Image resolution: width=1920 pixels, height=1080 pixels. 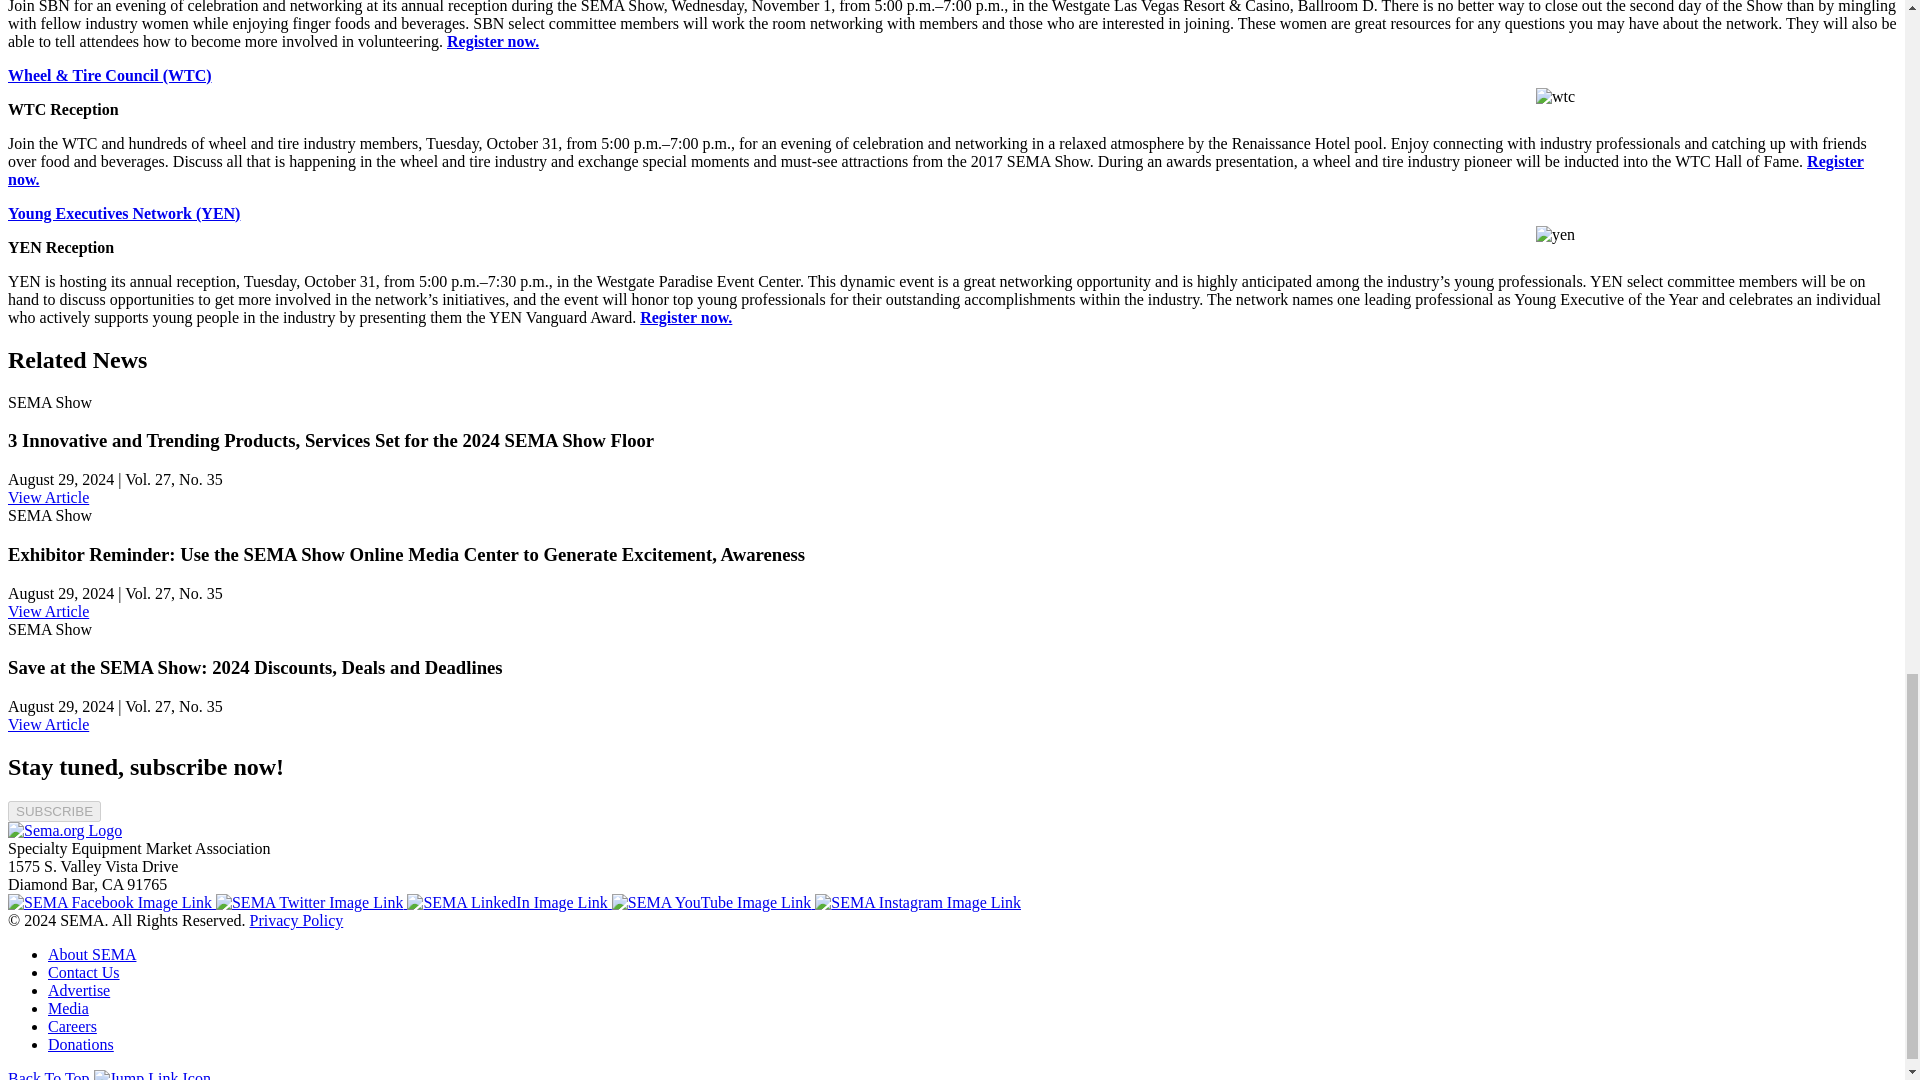 I want to click on SEMA Facebook Link, so click(x=111, y=902).